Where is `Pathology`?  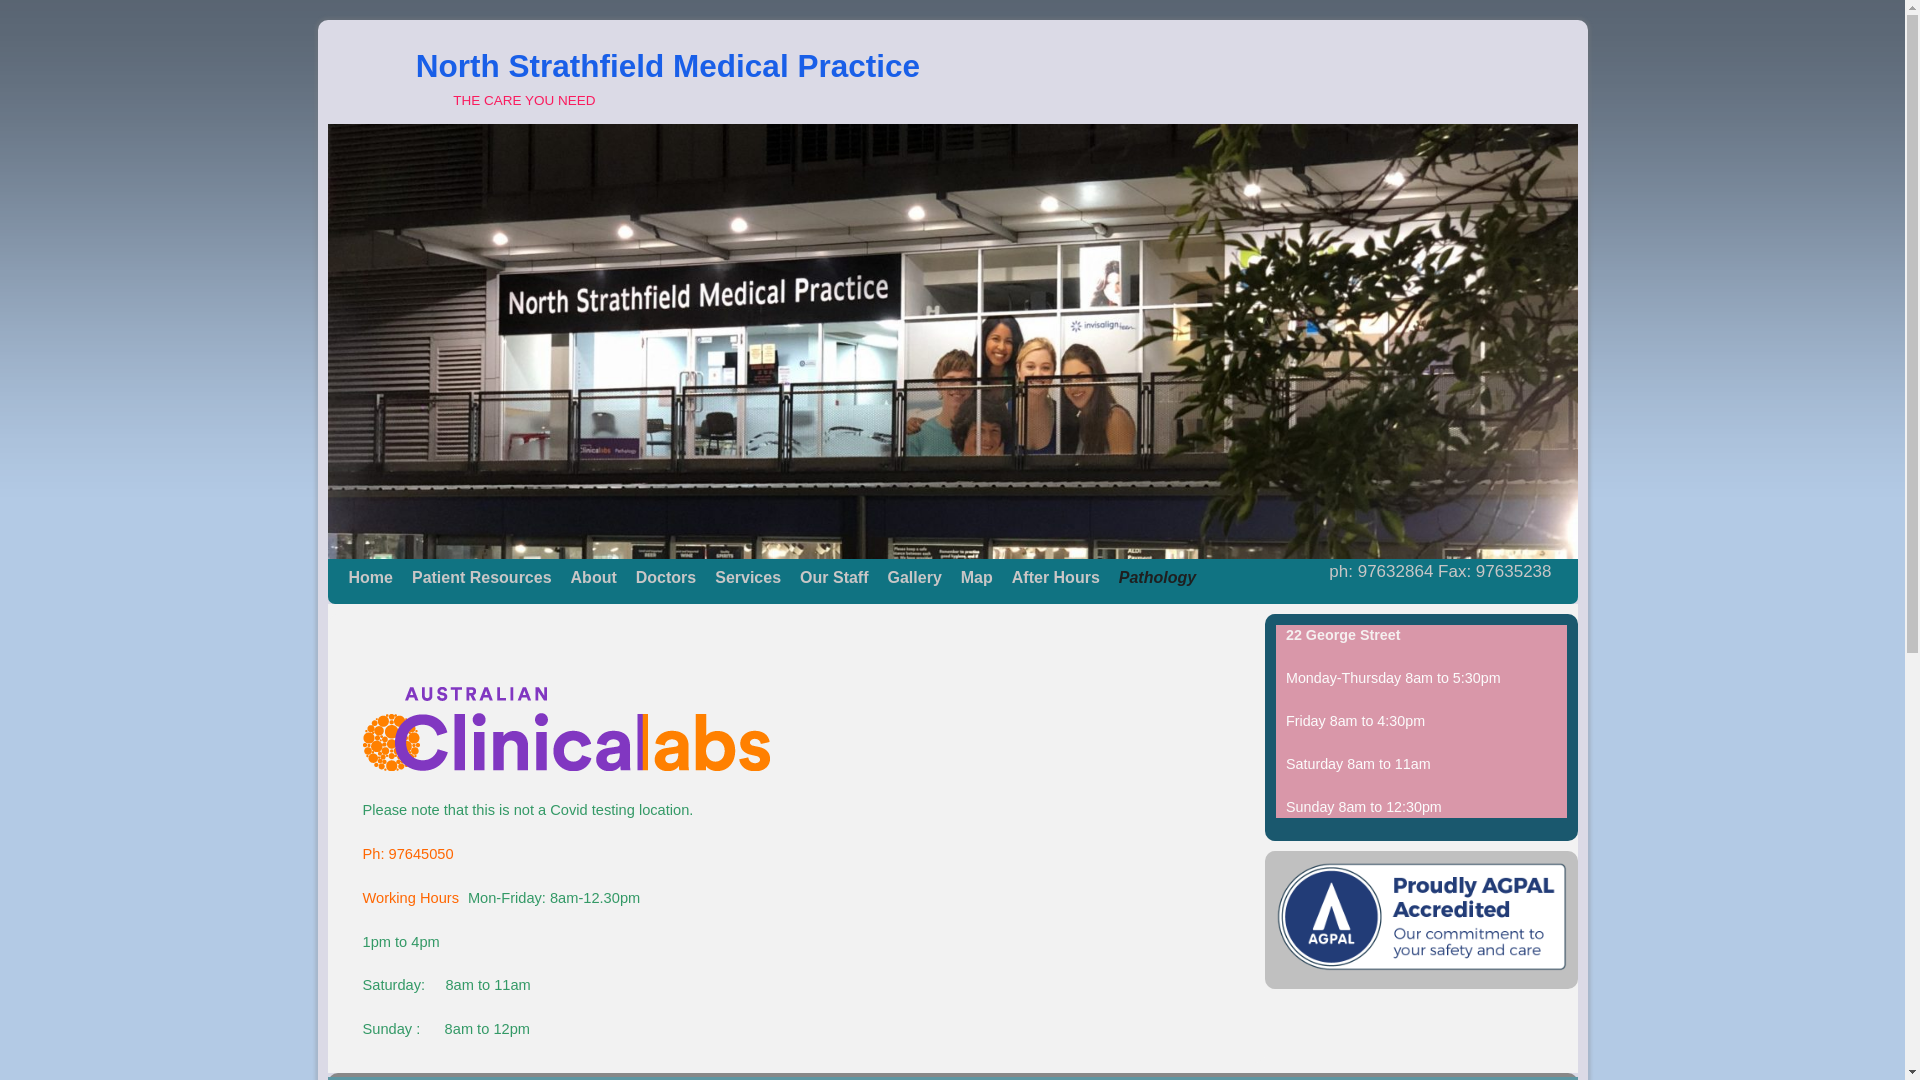
Pathology is located at coordinates (1158, 578).